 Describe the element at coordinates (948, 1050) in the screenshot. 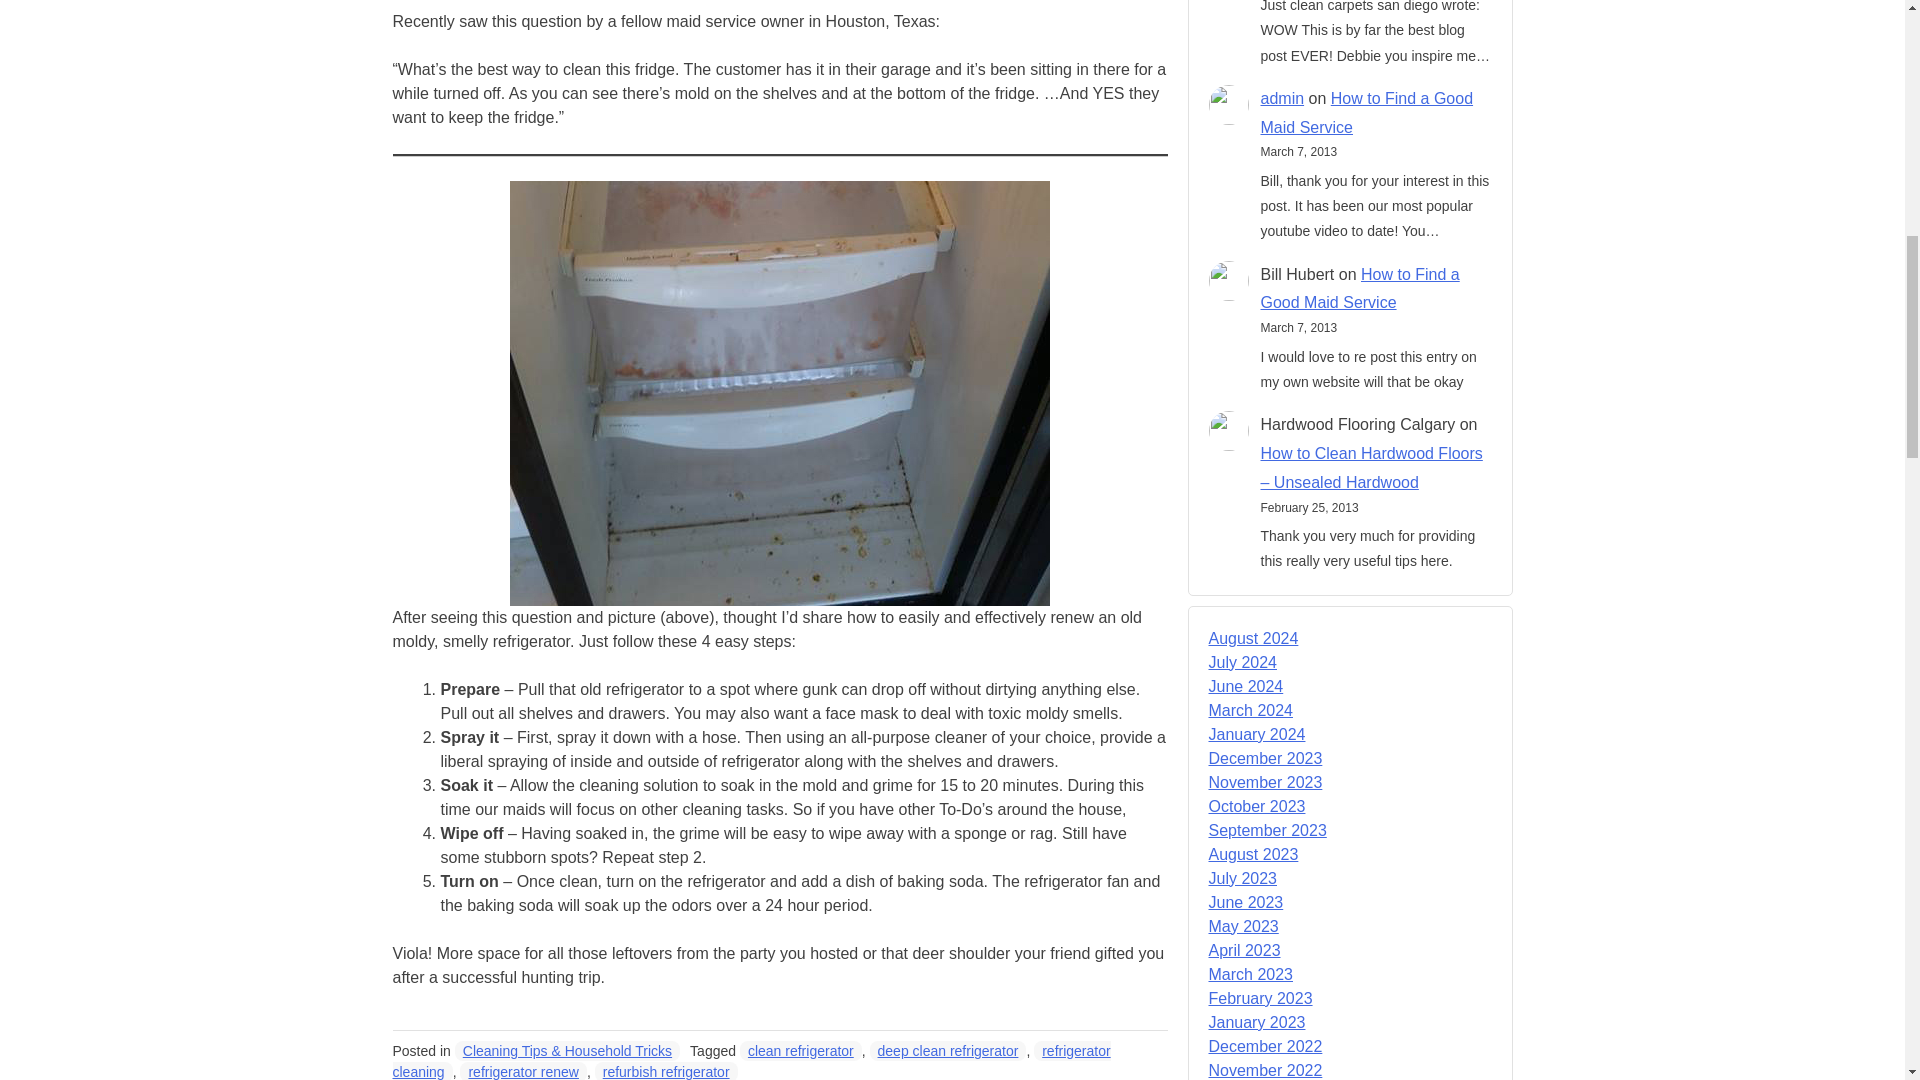

I see `deep clean refrigerator` at that location.